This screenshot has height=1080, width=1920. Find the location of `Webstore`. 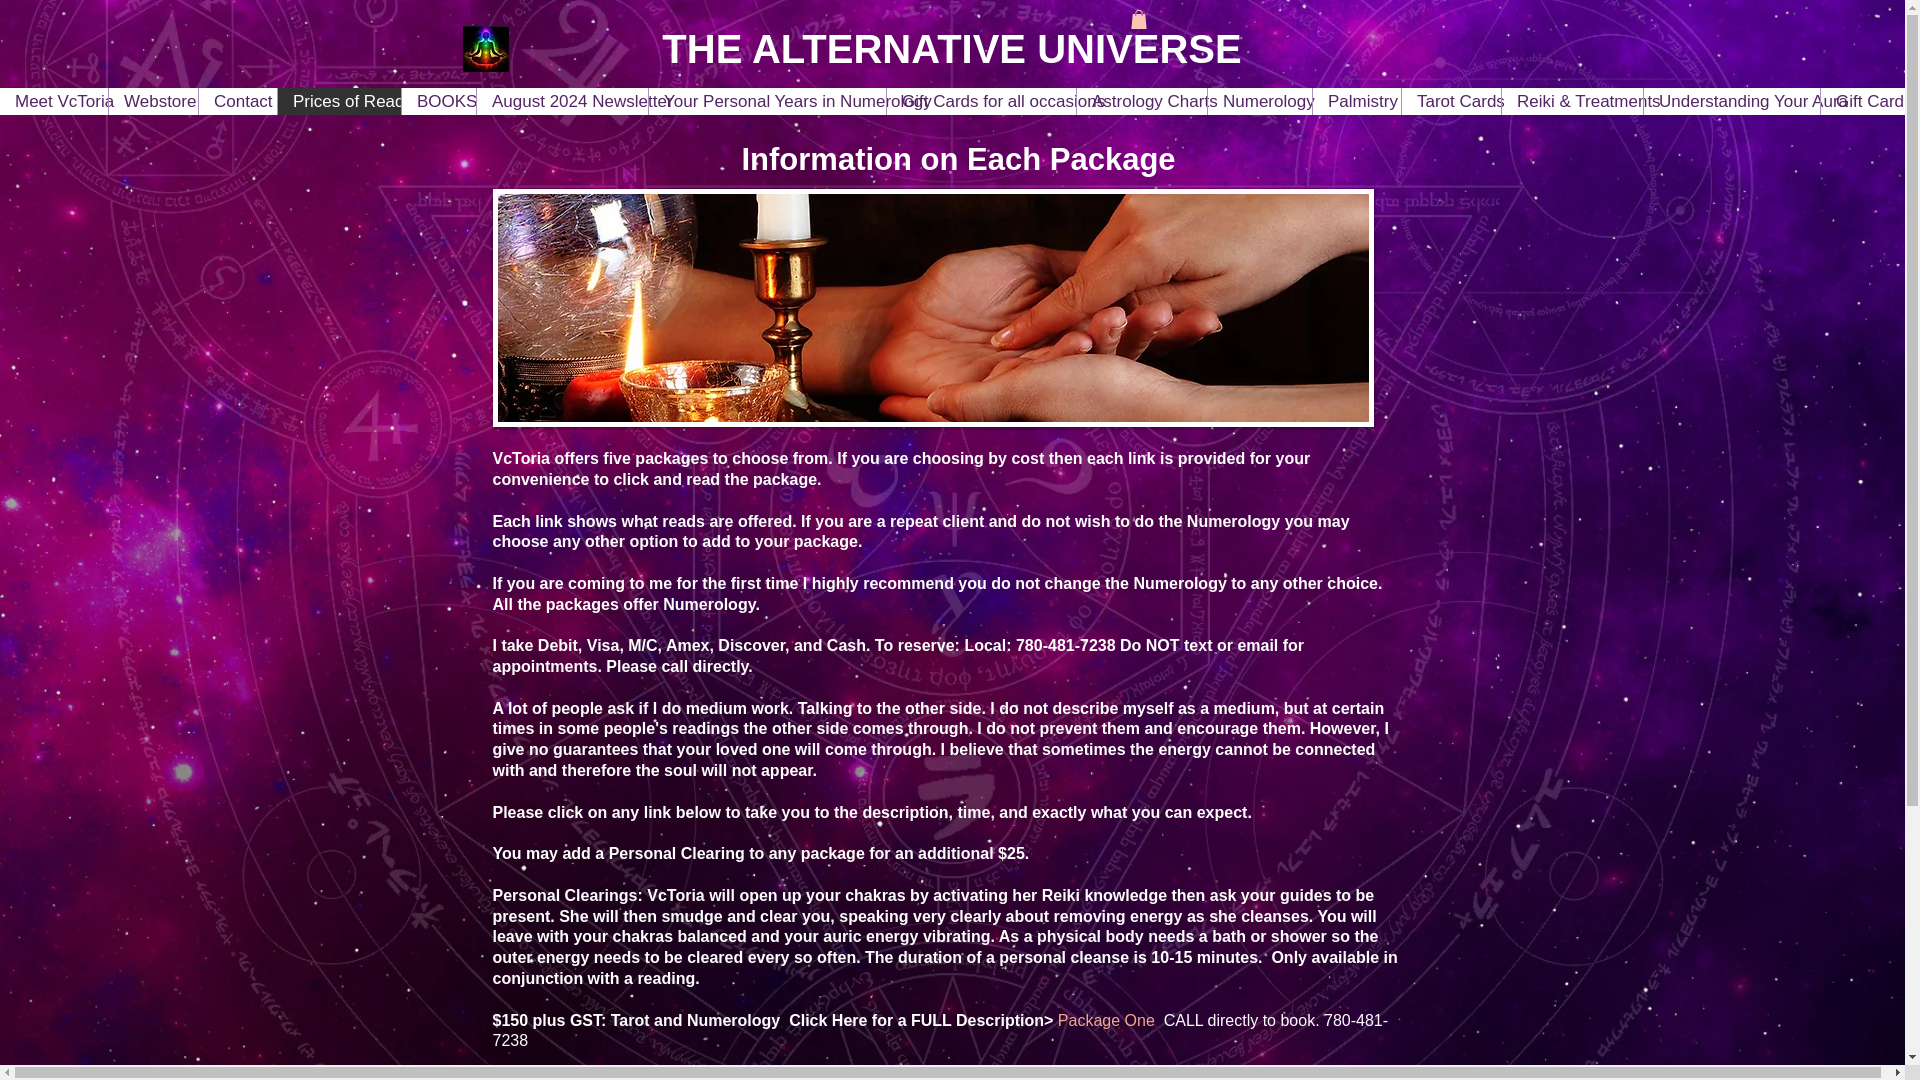

Webstore is located at coordinates (152, 100).